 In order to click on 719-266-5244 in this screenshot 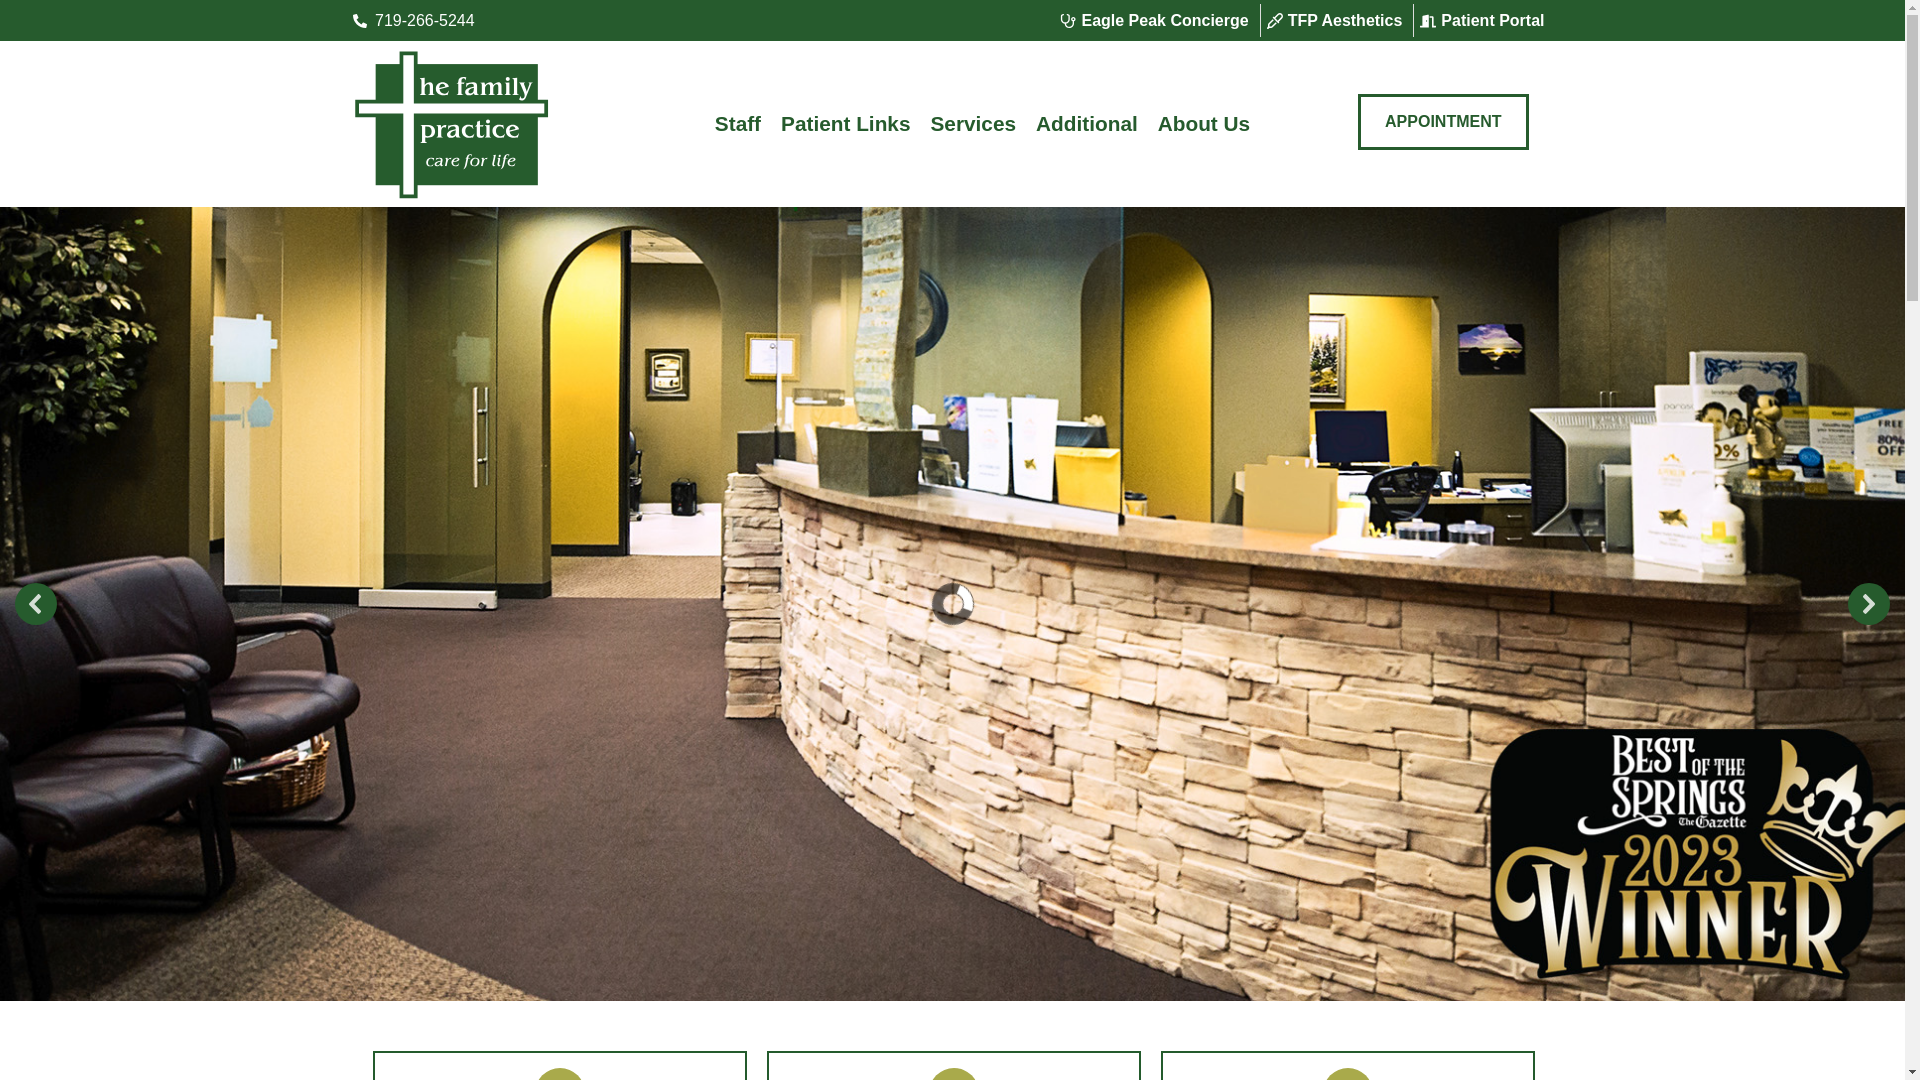, I will do `click(484, 20)`.